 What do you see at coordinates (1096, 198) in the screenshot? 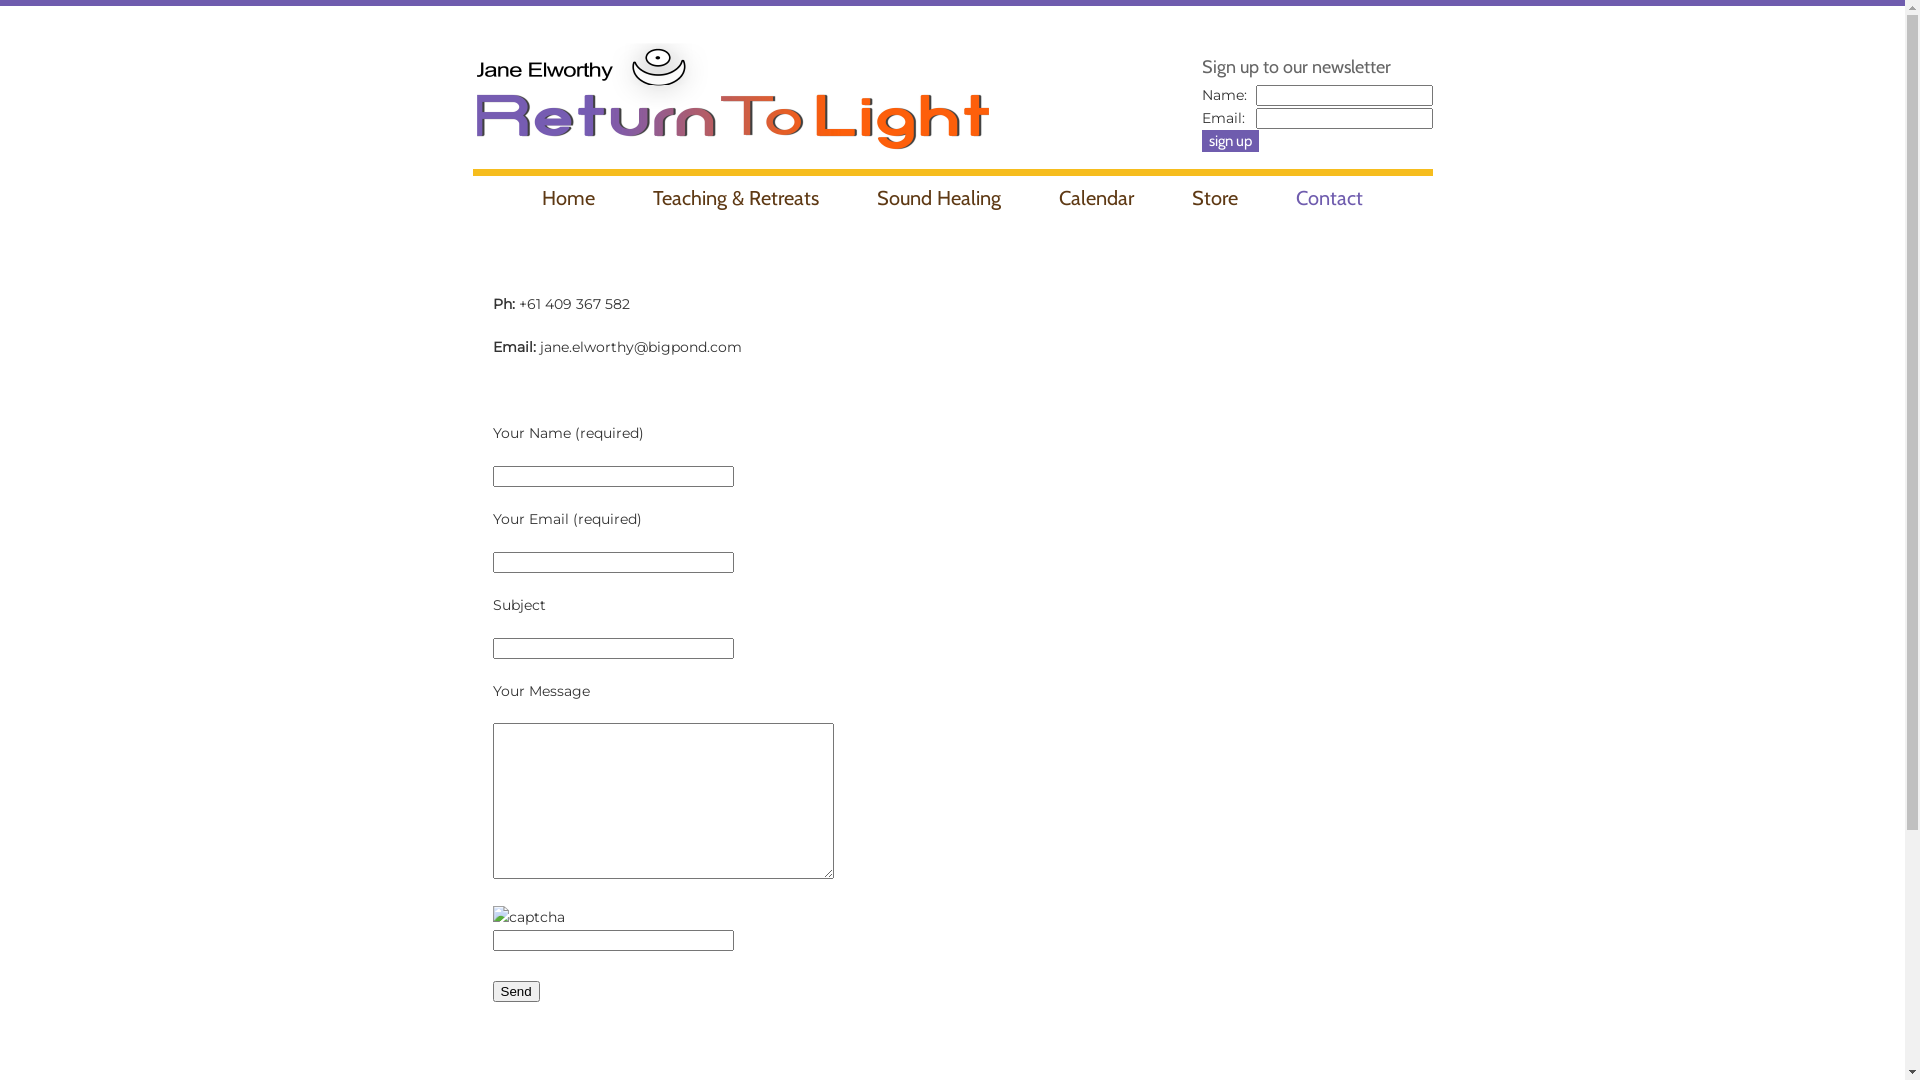
I see `Calendar` at bounding box center [1096, 198].